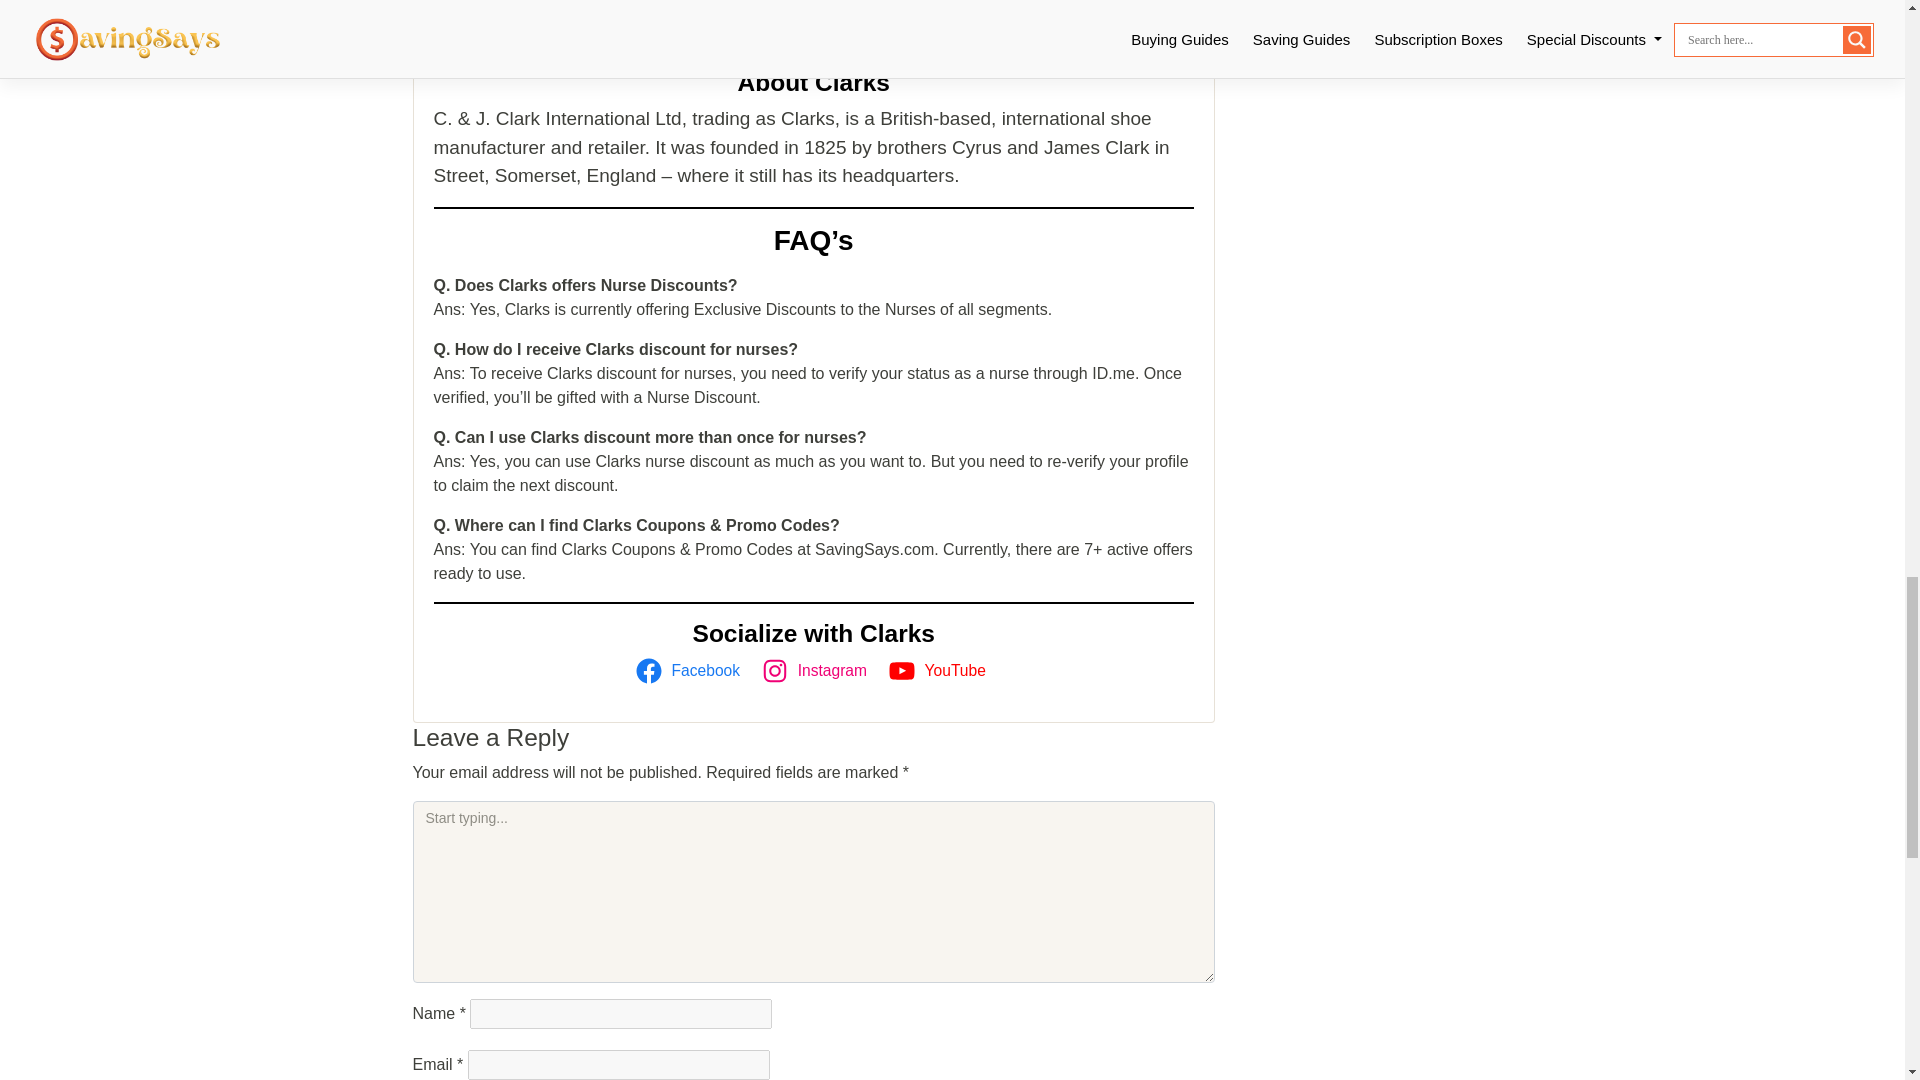 This screenshot has width=1920, height=1080. What do you see at coordinates (940, 670) in the screenshot?
I see `YouTube` at bounding box center [940, 670].